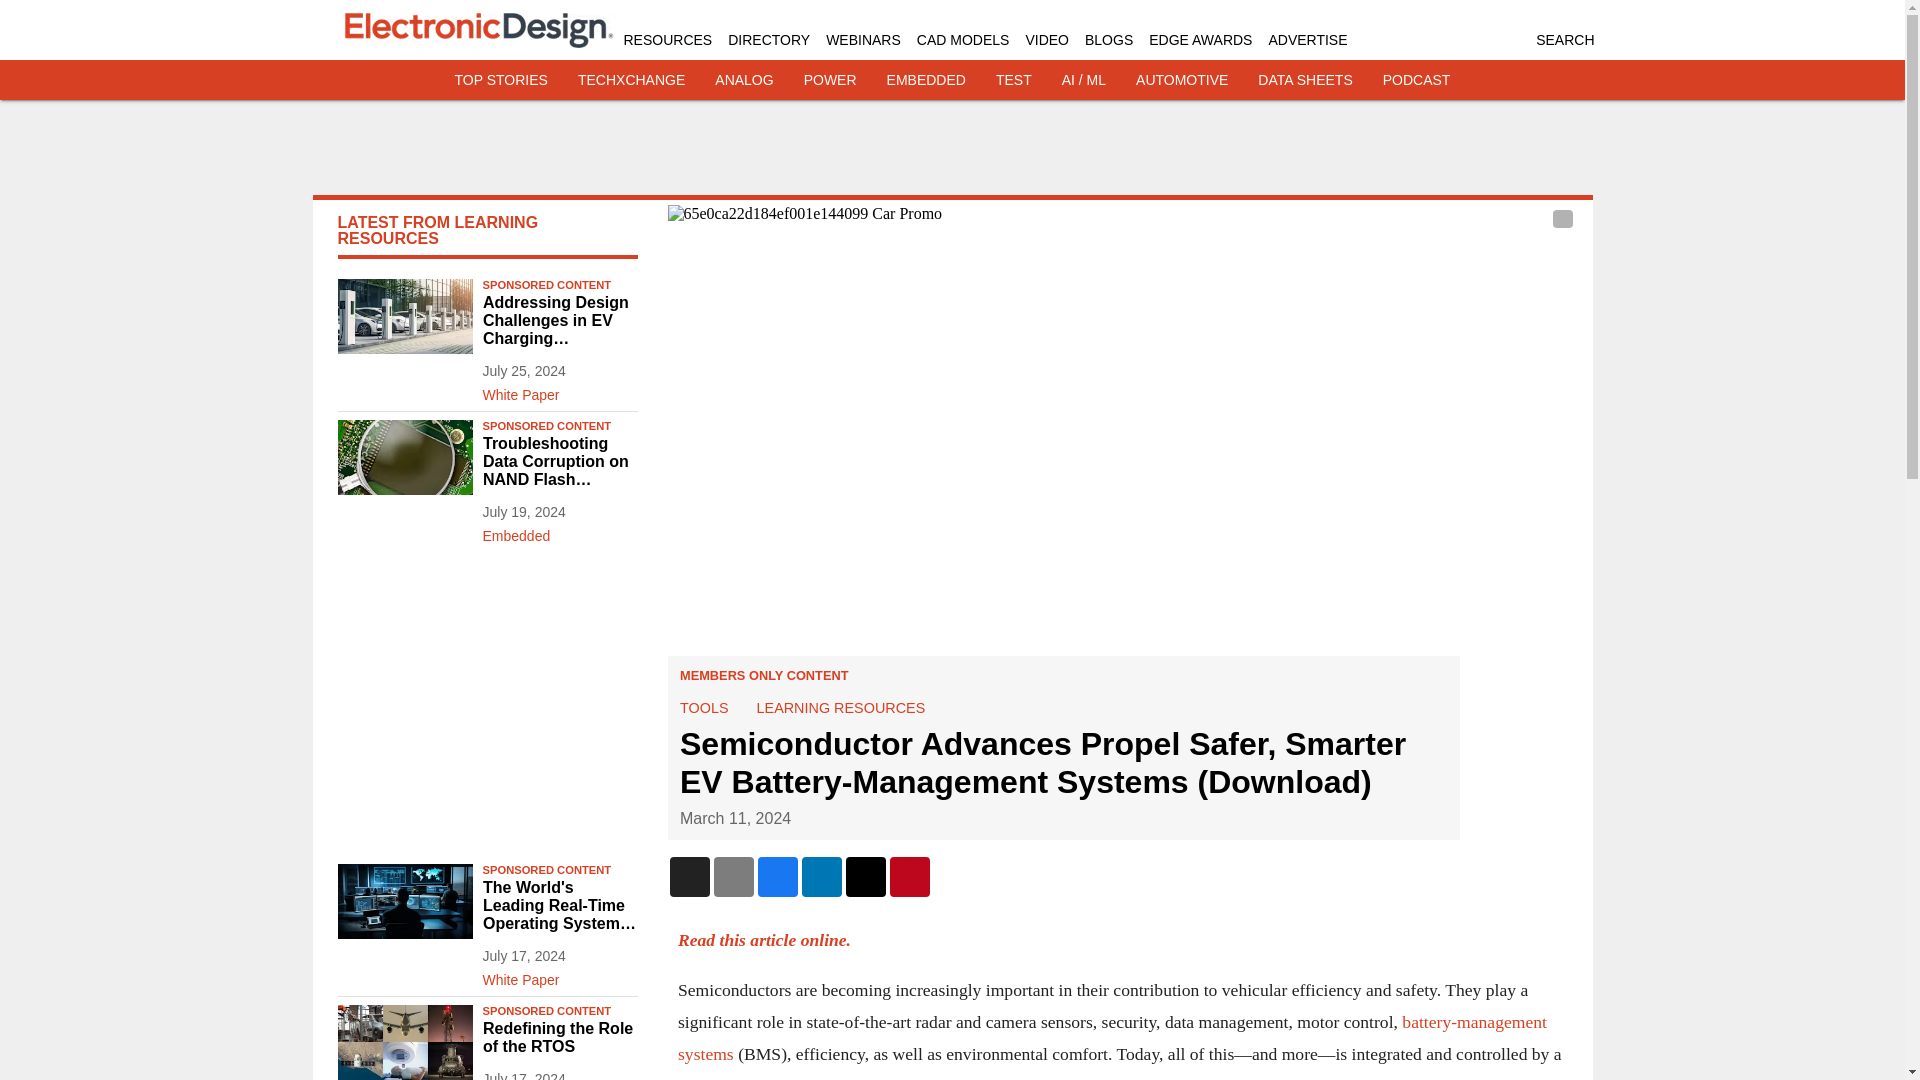 The width and height of the screenshot is (1920, 1080). Describe the element at coordinates (559, 532) in the screenshot. I see `Embedded` at that location.